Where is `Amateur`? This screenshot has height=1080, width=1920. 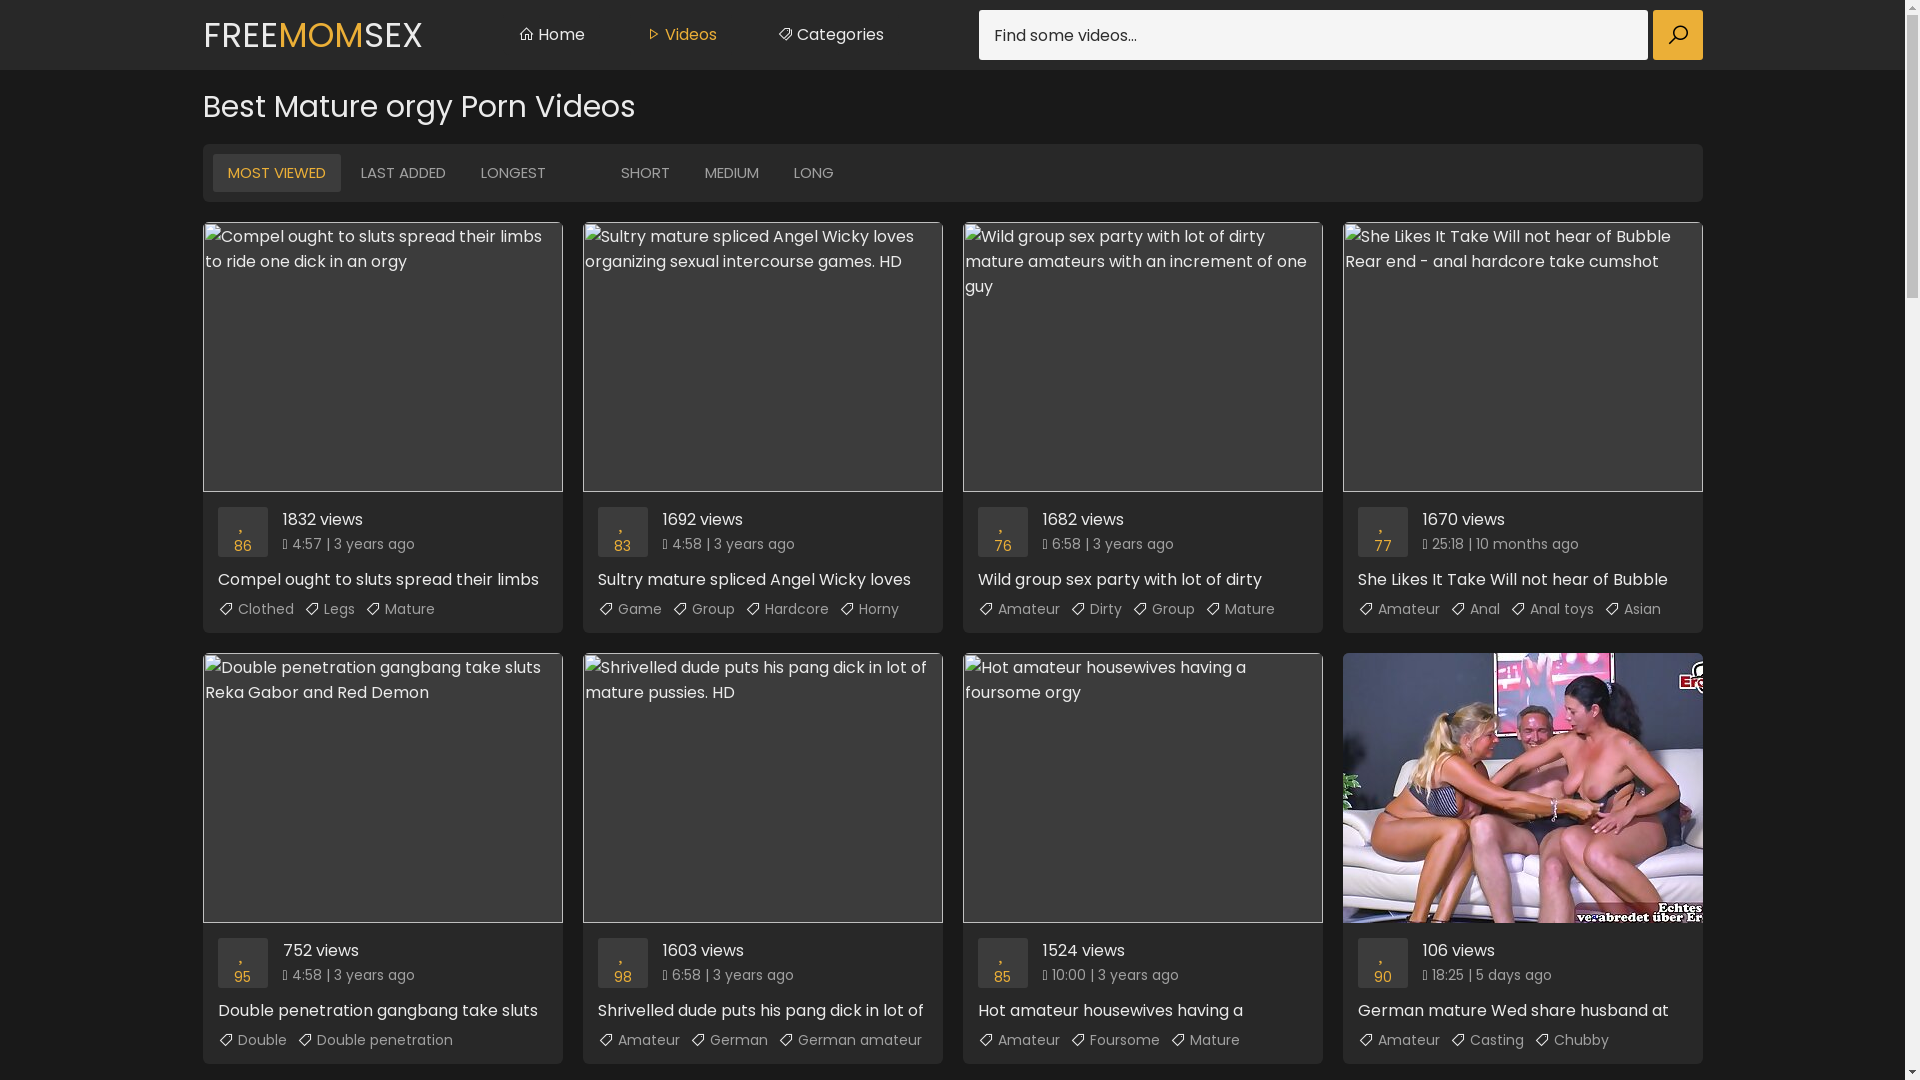
Amateur is located at coordinates (1399, 1040).